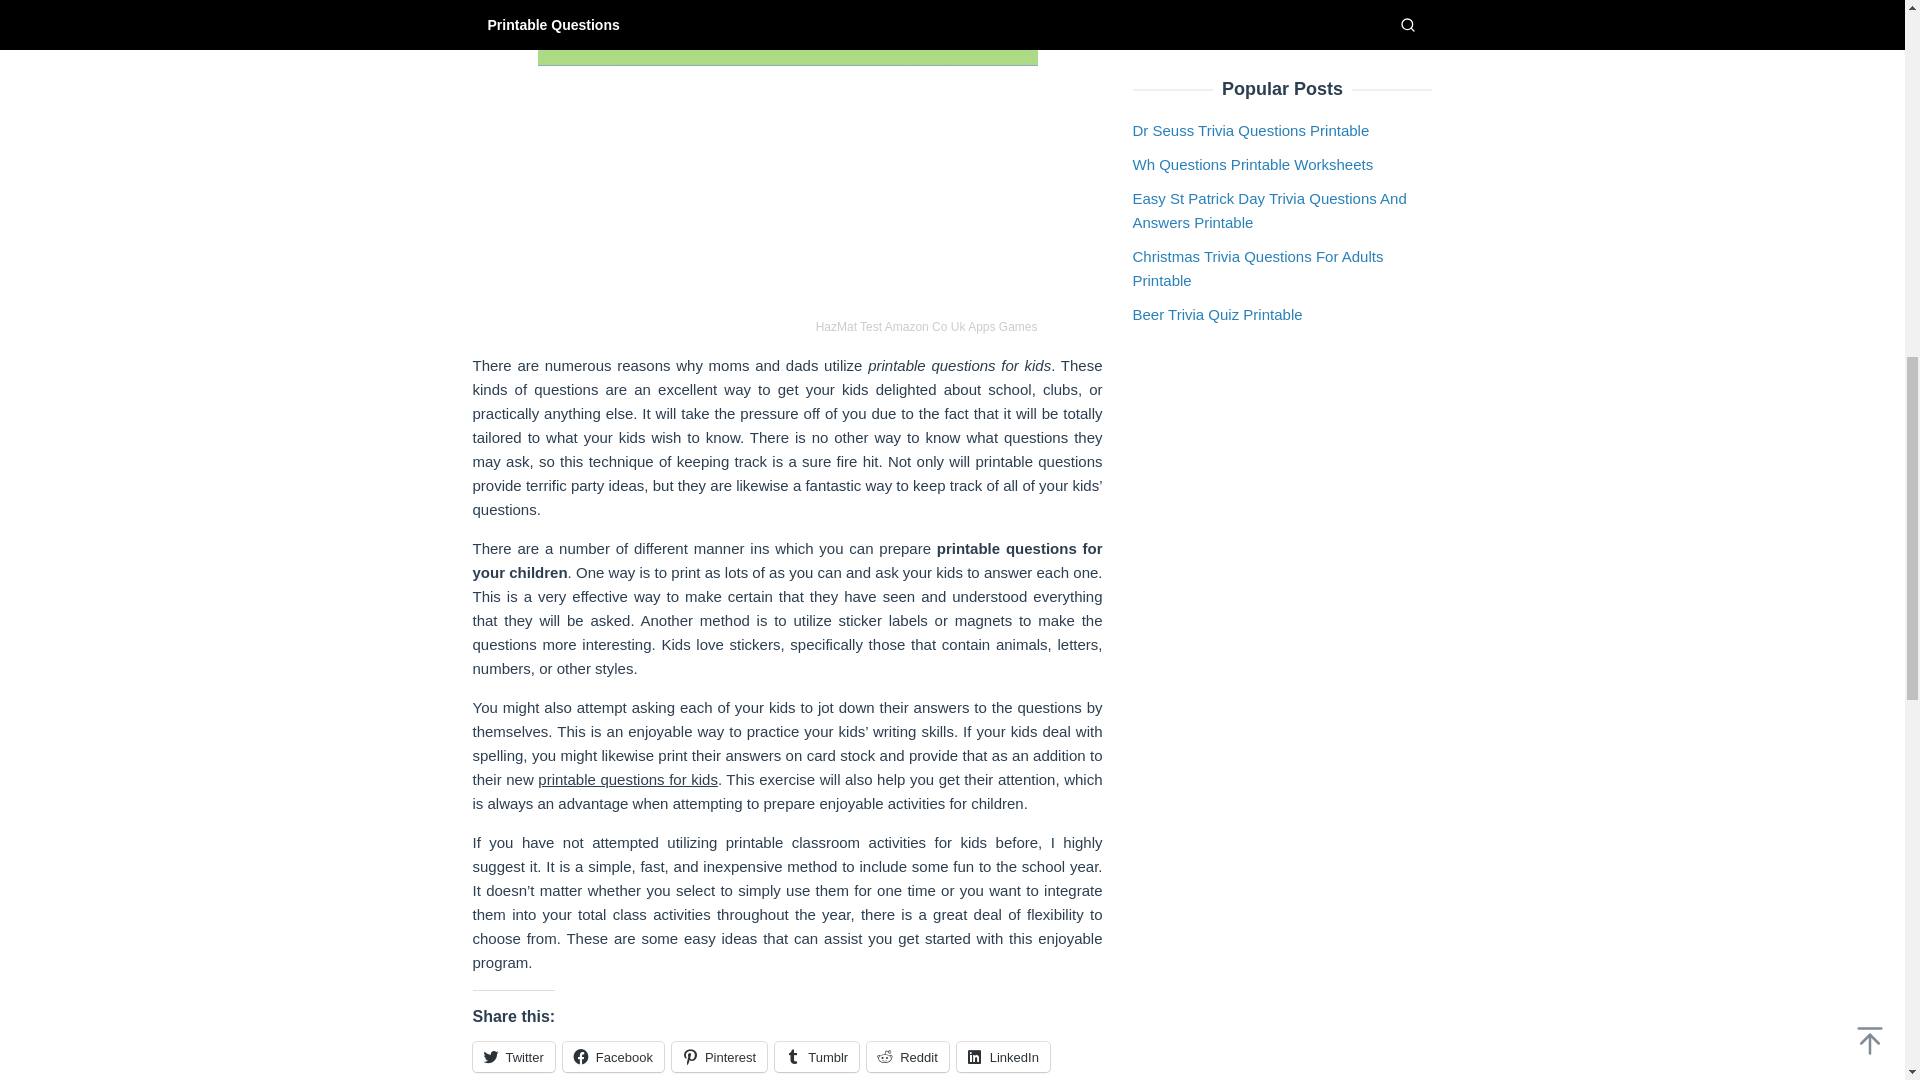 Image resolution: width=1920 pixels, height=1080 pixels. Describe the element at coordinates (613, 1057) in the screenshot. I see `Click to share on Facebook` at that location.